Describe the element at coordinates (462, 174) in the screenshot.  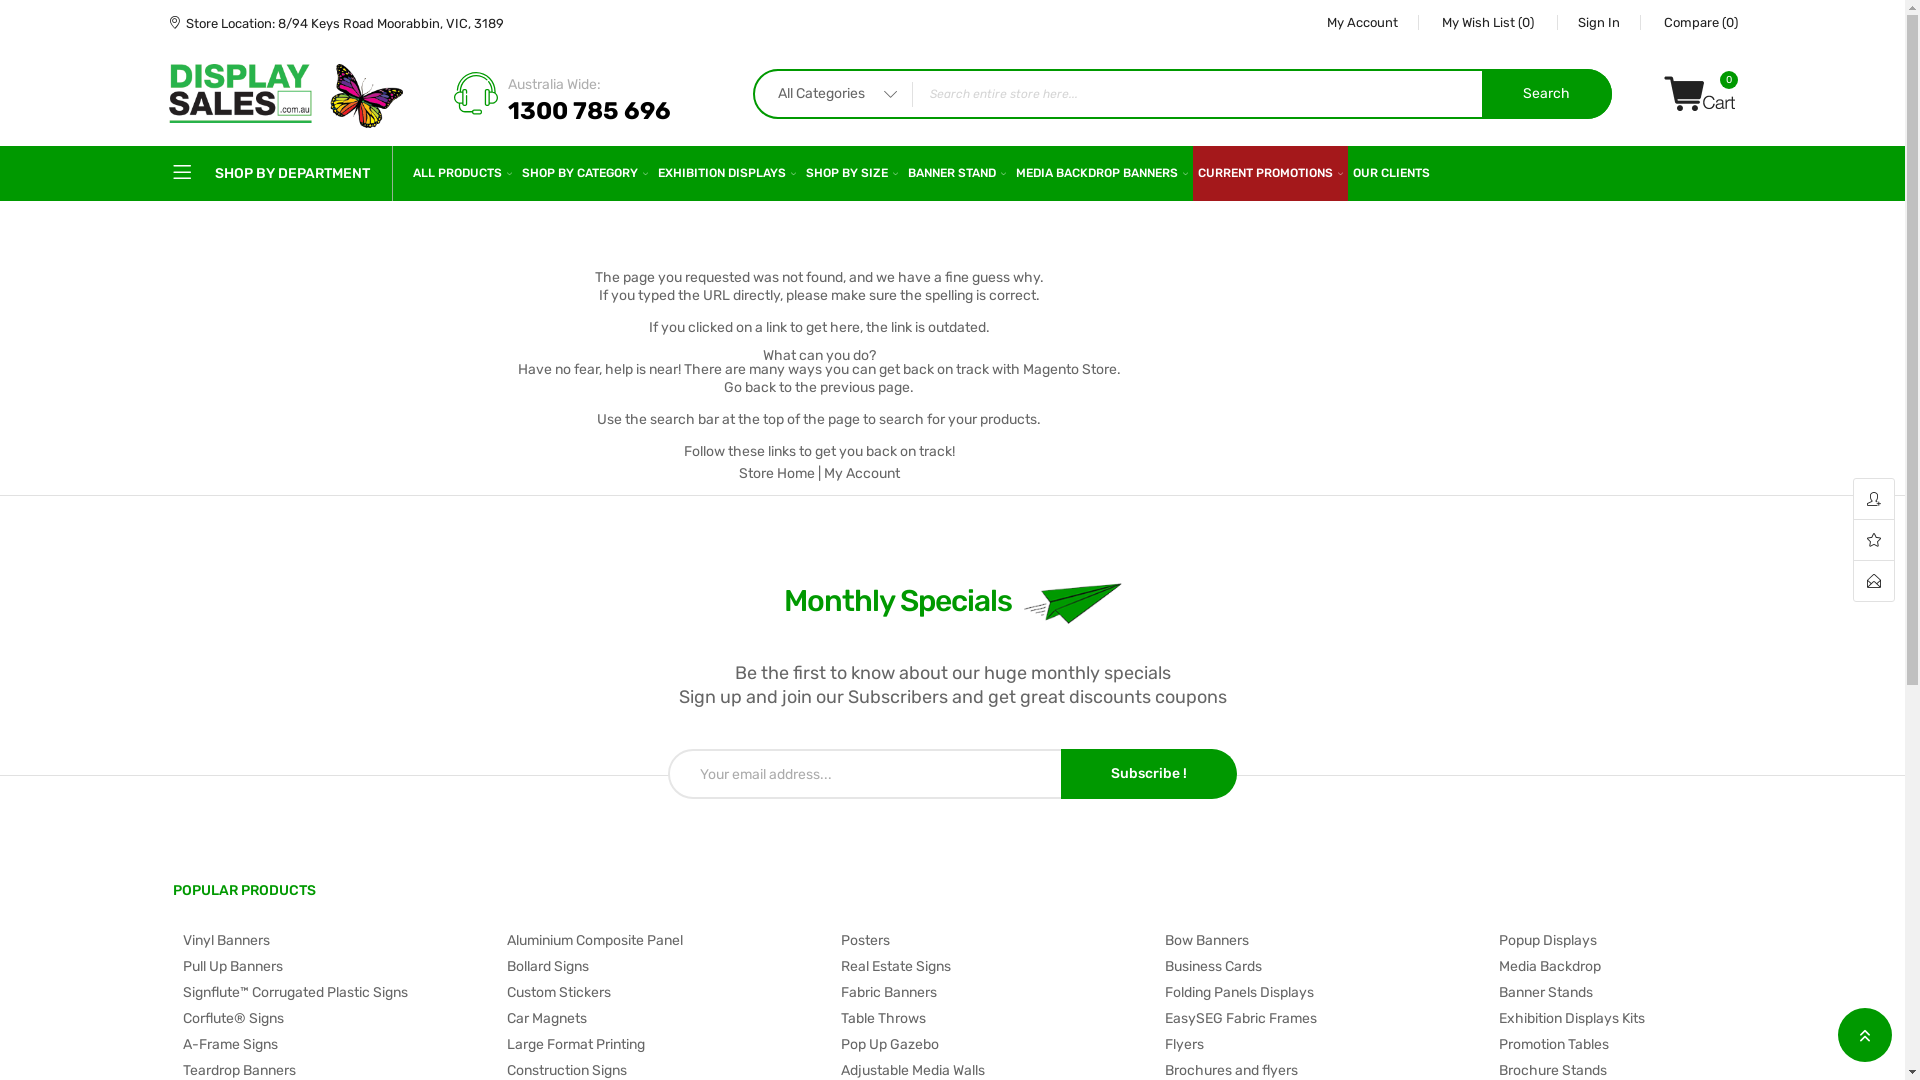
I see `ALL PRODUCTS` at that location.